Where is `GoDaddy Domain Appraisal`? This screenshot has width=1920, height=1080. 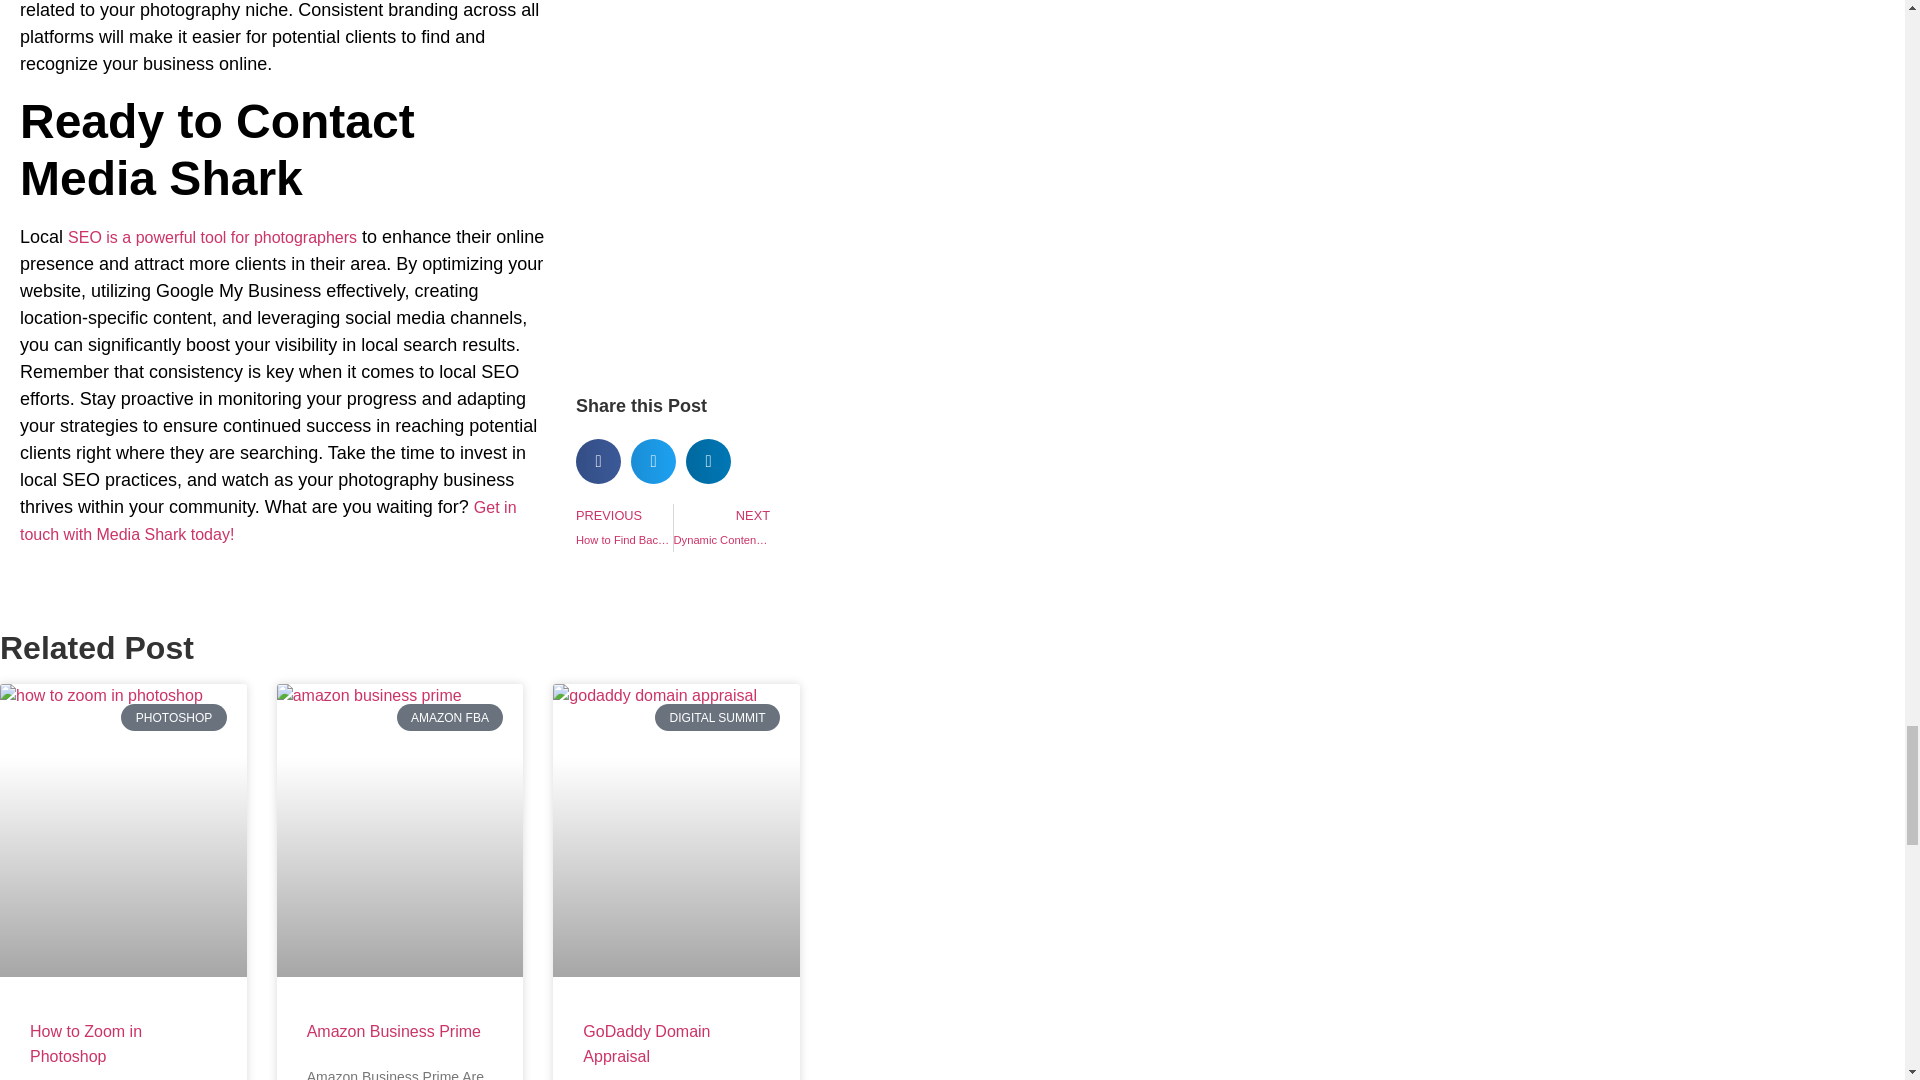
GoDaddy Domain Appraisal is located at coordinates (646, 1043).